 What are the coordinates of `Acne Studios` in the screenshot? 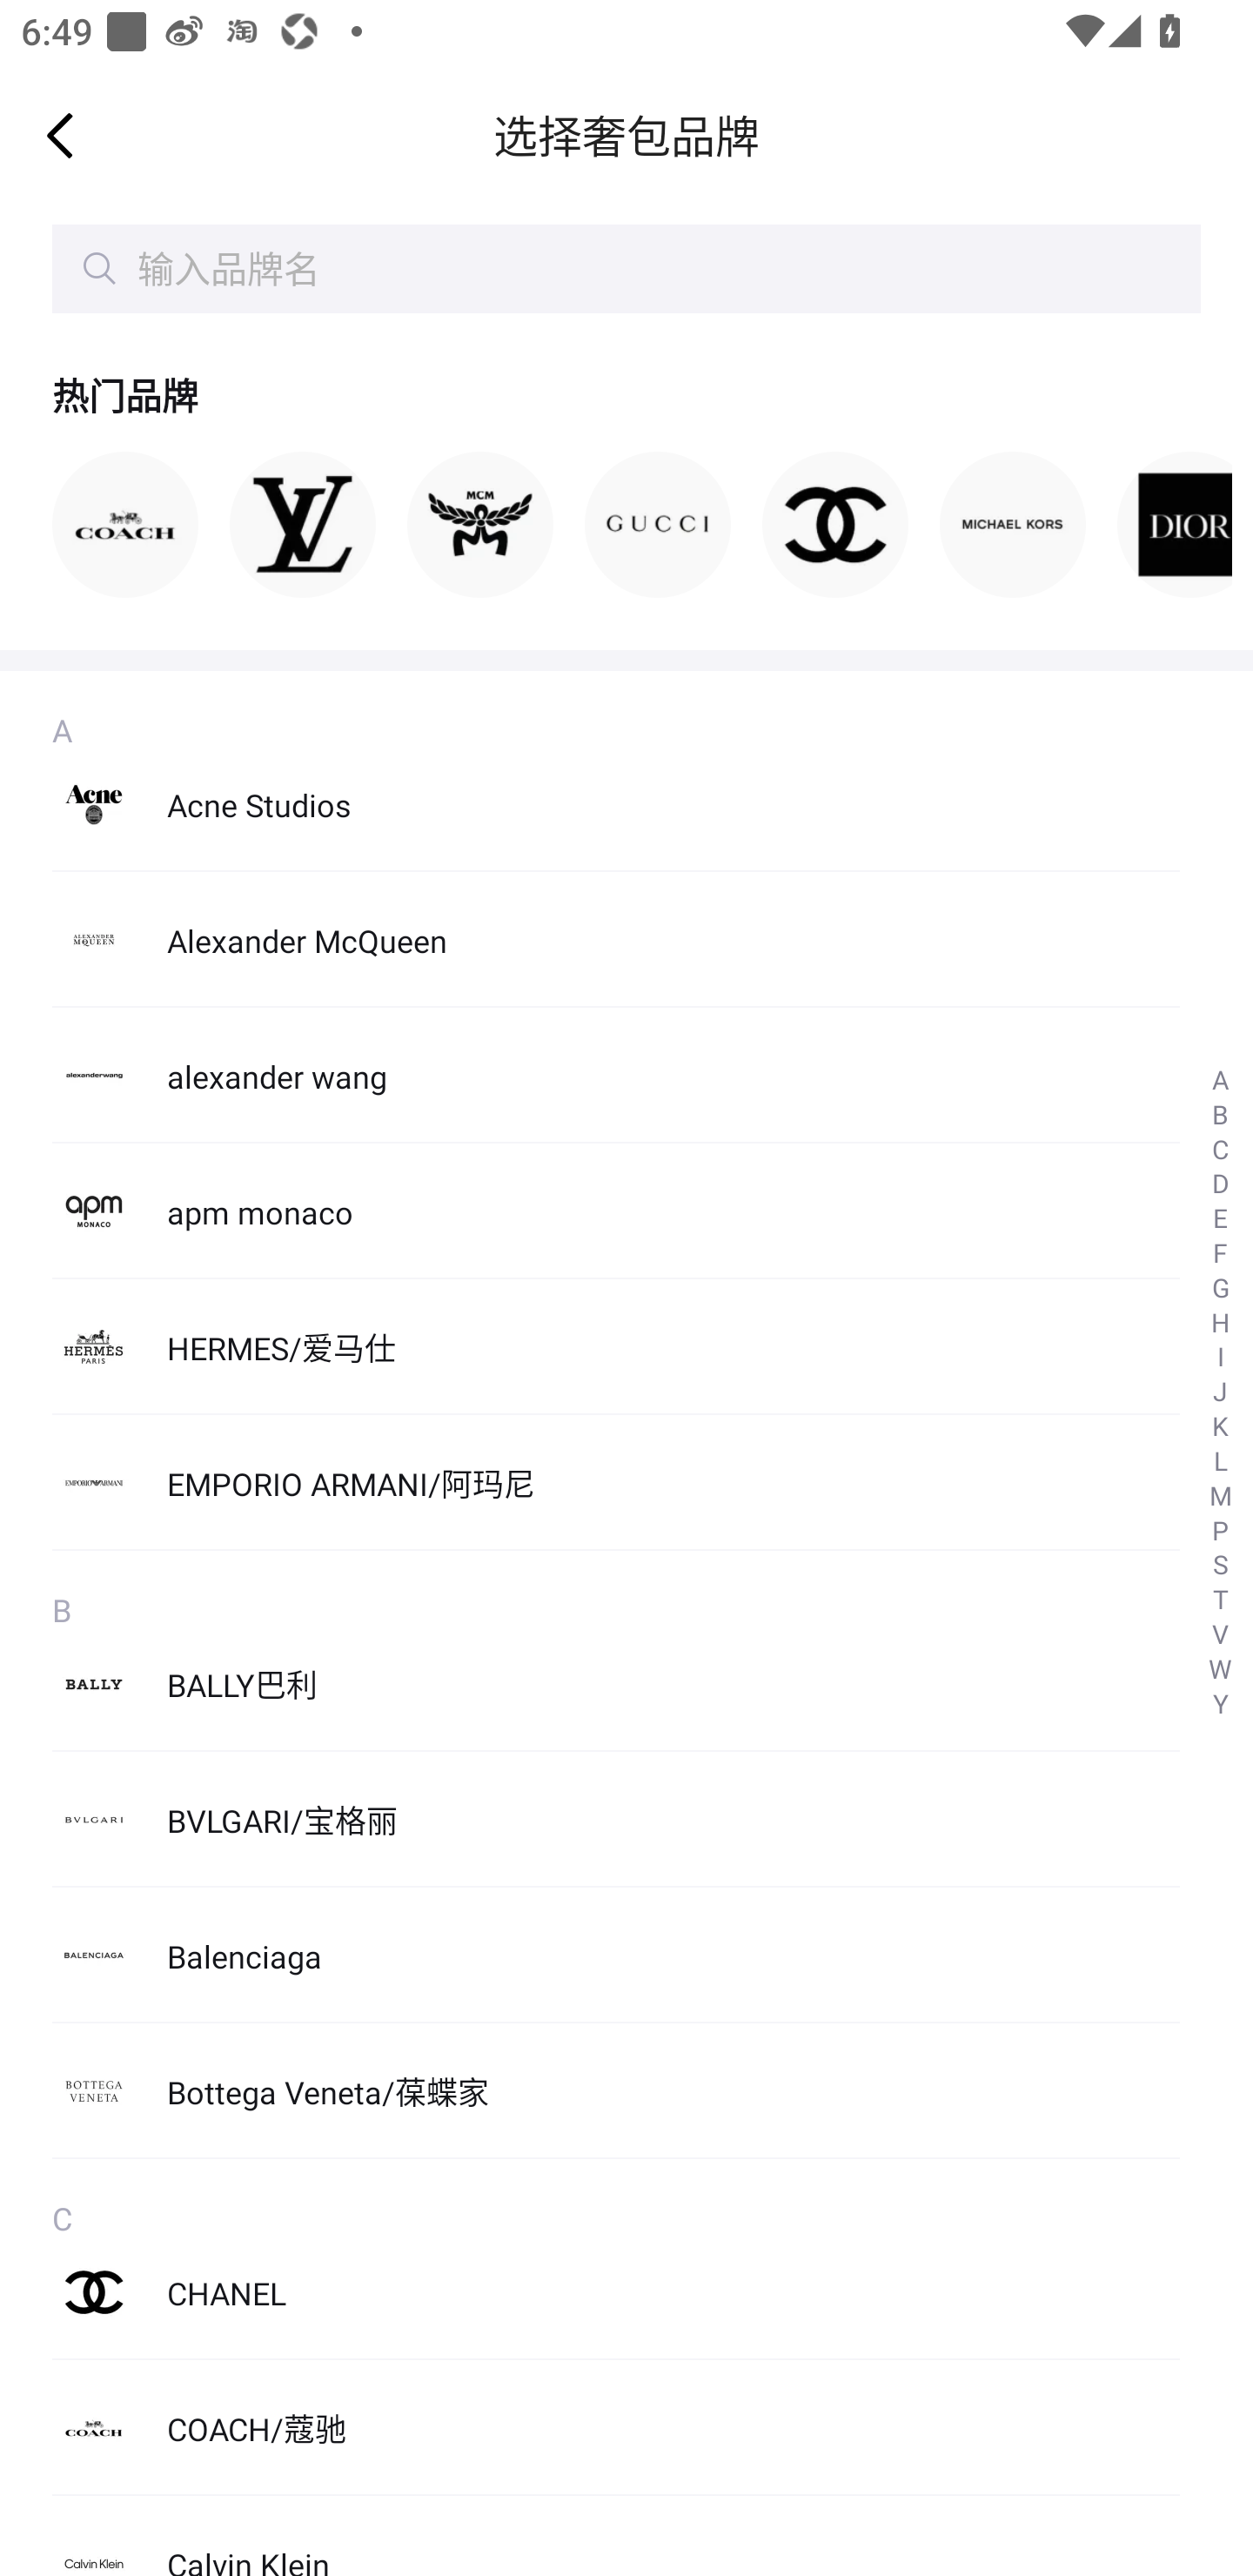 It's located at (616, 804).